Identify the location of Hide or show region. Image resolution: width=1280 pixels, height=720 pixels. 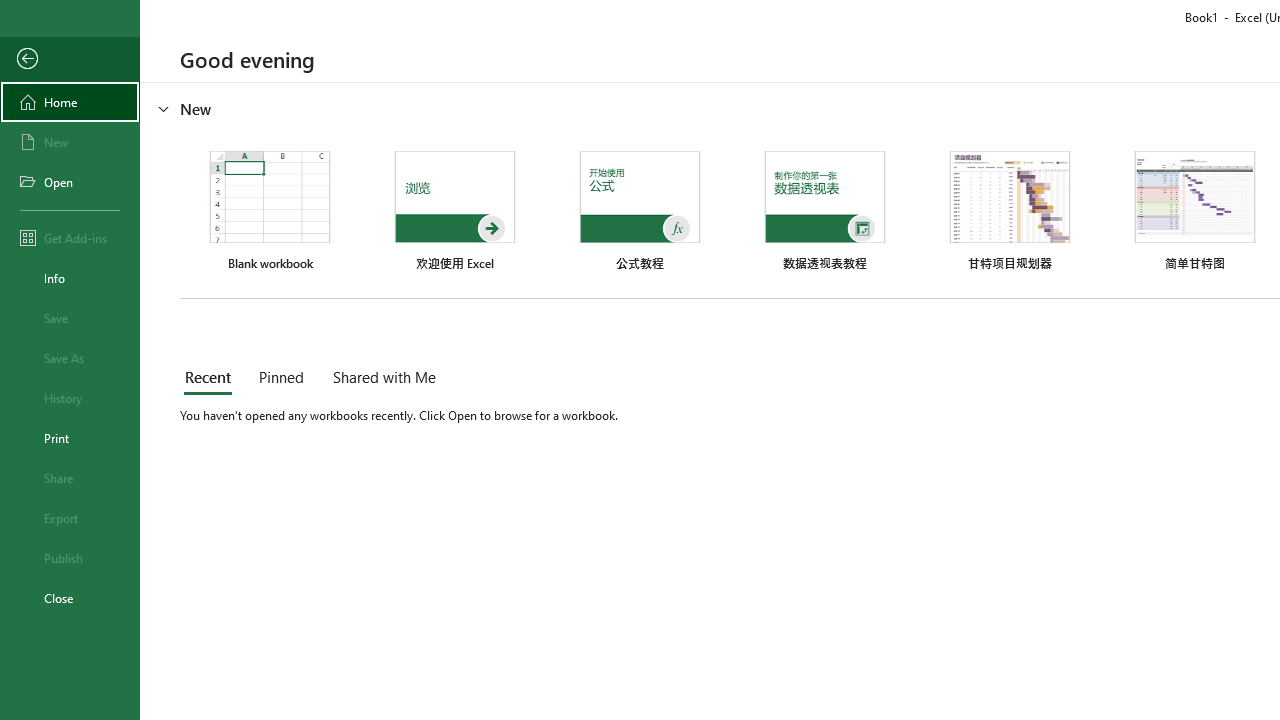
(164, 108).